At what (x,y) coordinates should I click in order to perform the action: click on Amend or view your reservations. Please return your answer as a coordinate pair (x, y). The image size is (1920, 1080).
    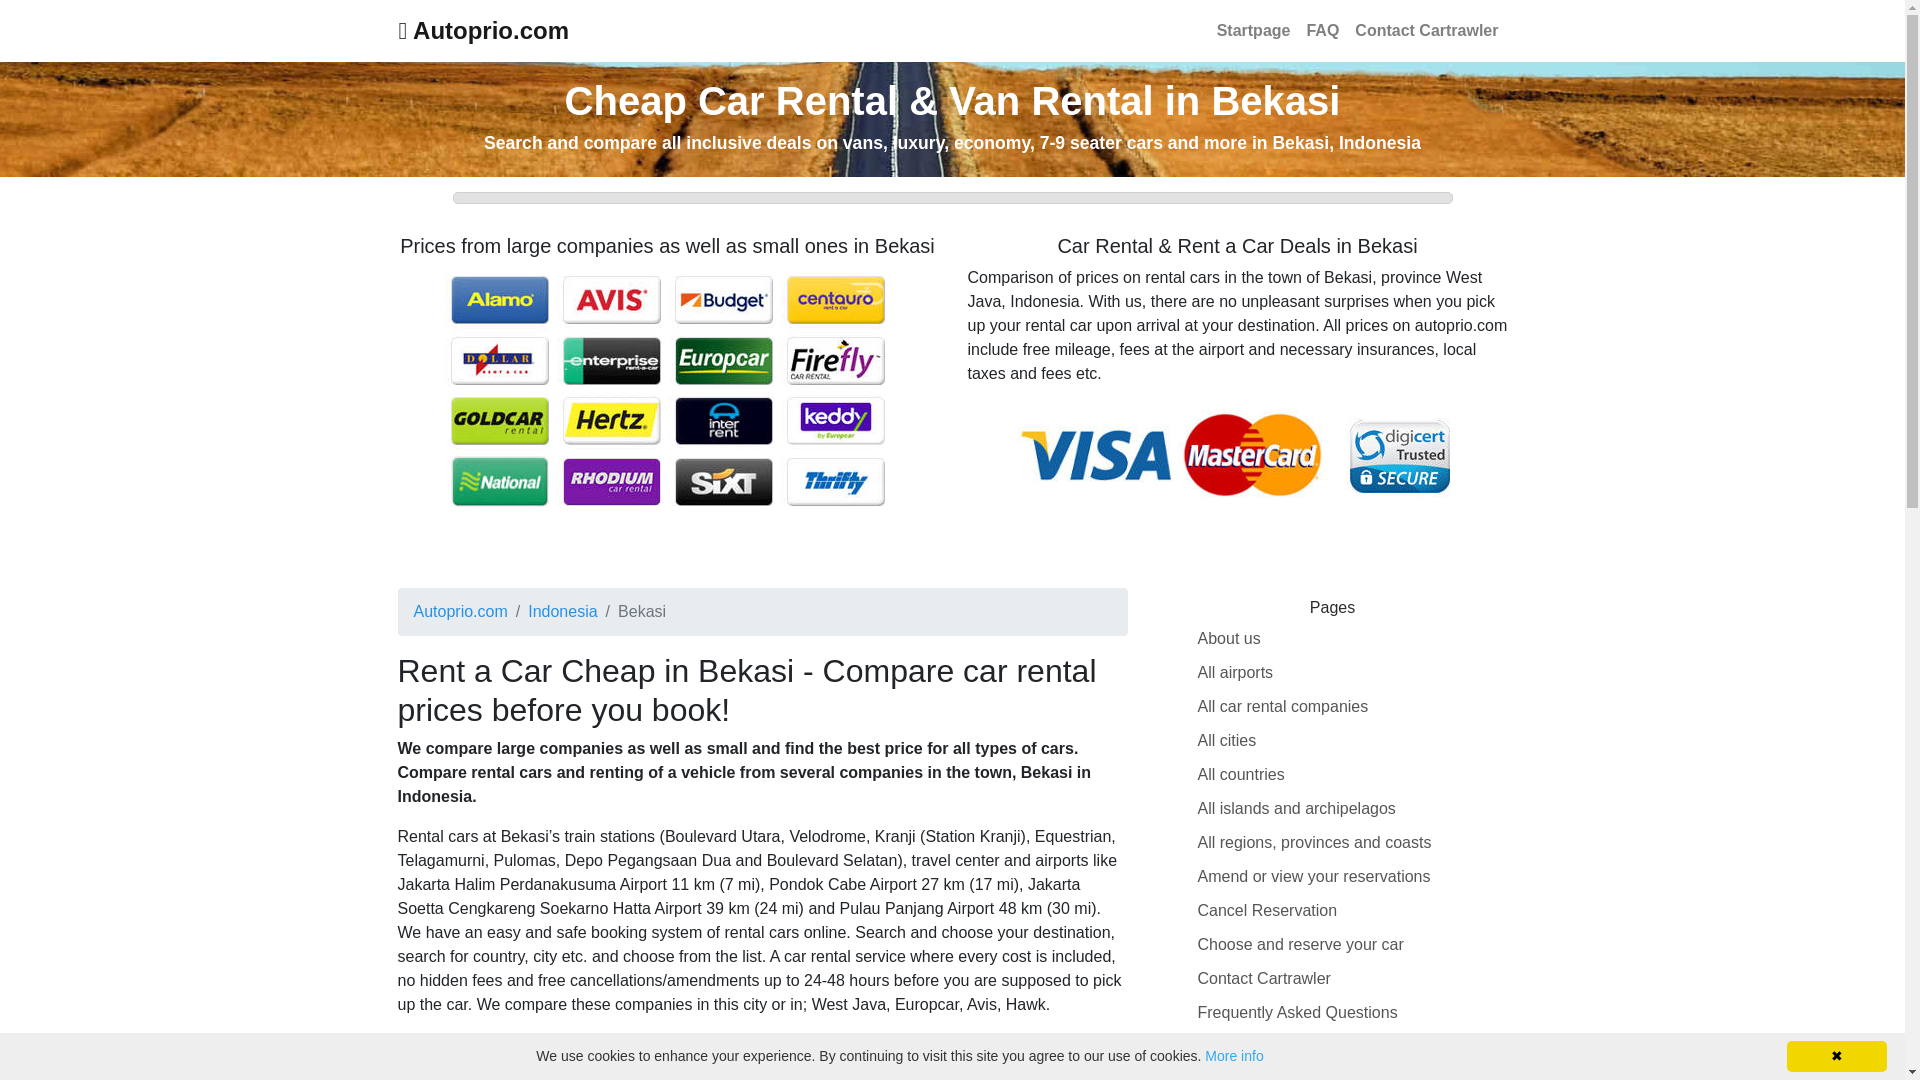
    Looking at the image, I should click on (1314, 876).